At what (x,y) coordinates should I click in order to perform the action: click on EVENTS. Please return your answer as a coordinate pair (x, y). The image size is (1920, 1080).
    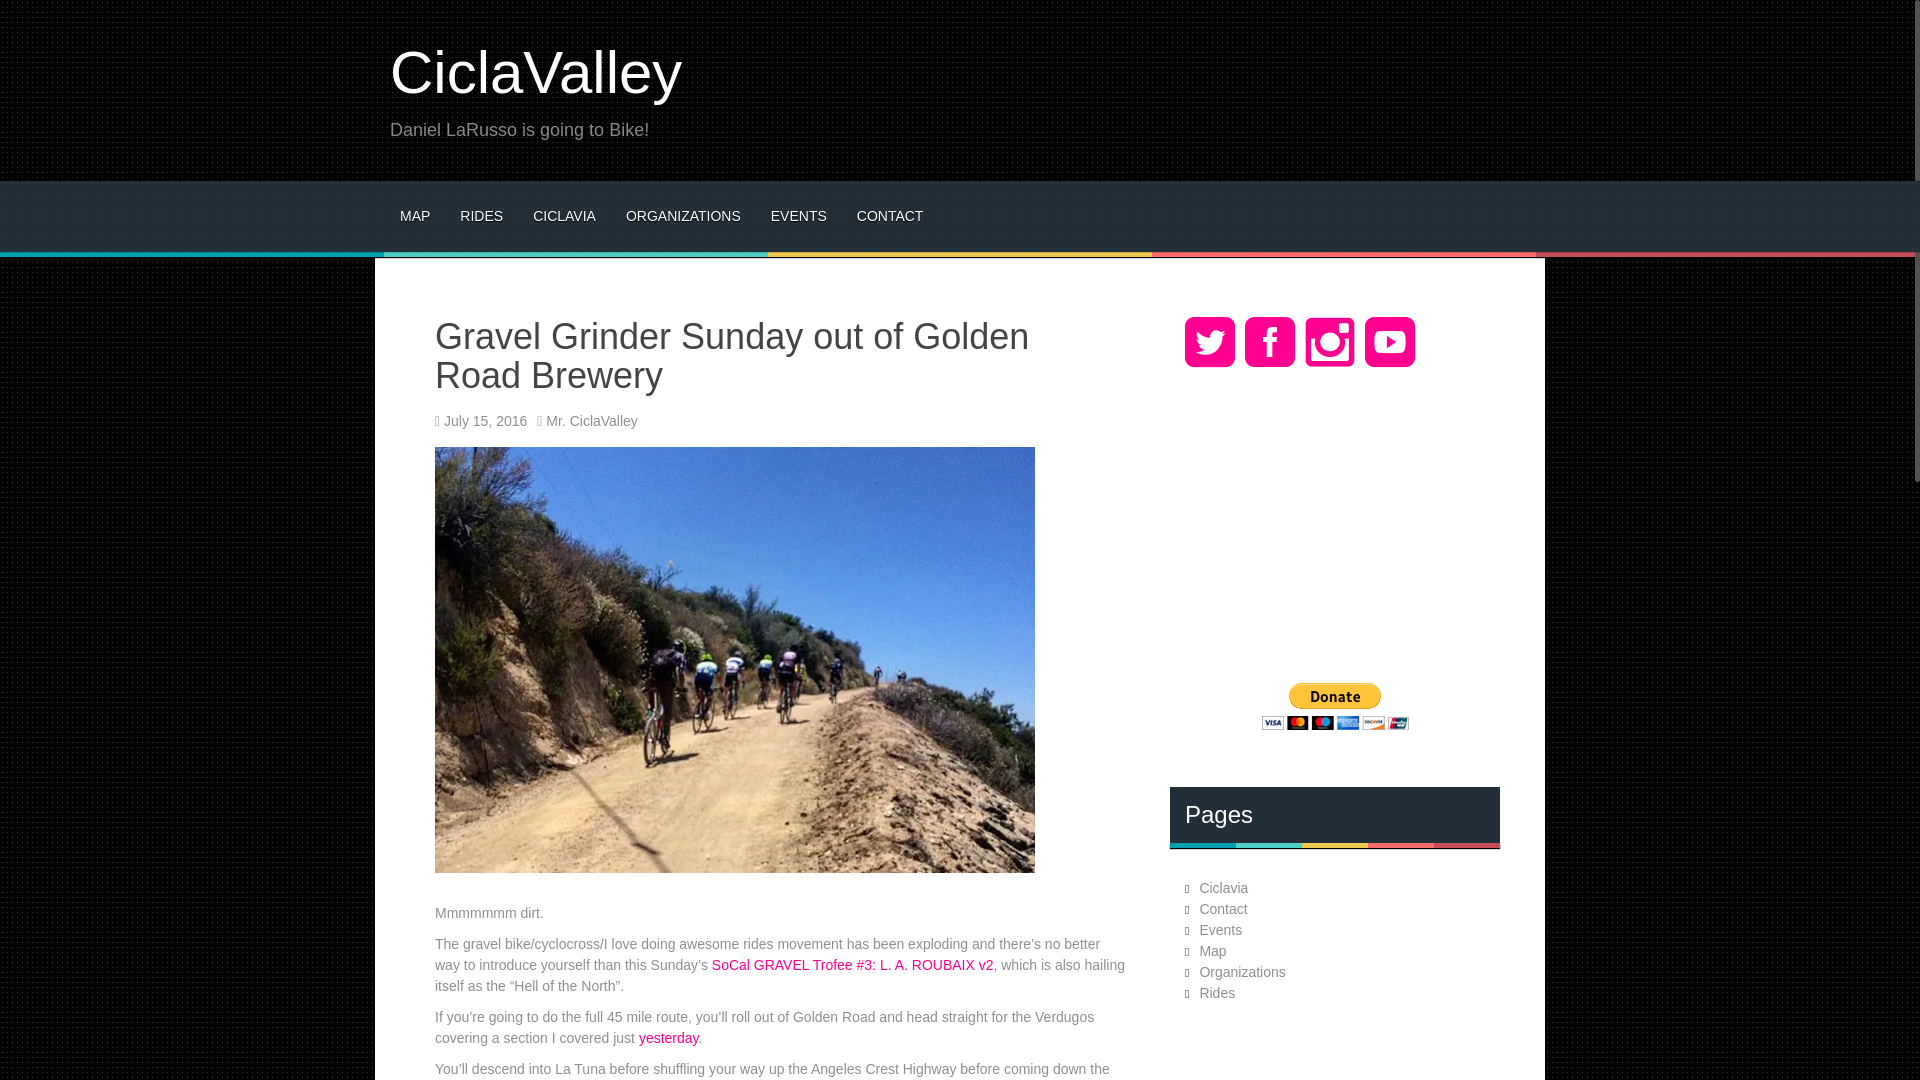
    Looking at the image, I should click on (799, 216).